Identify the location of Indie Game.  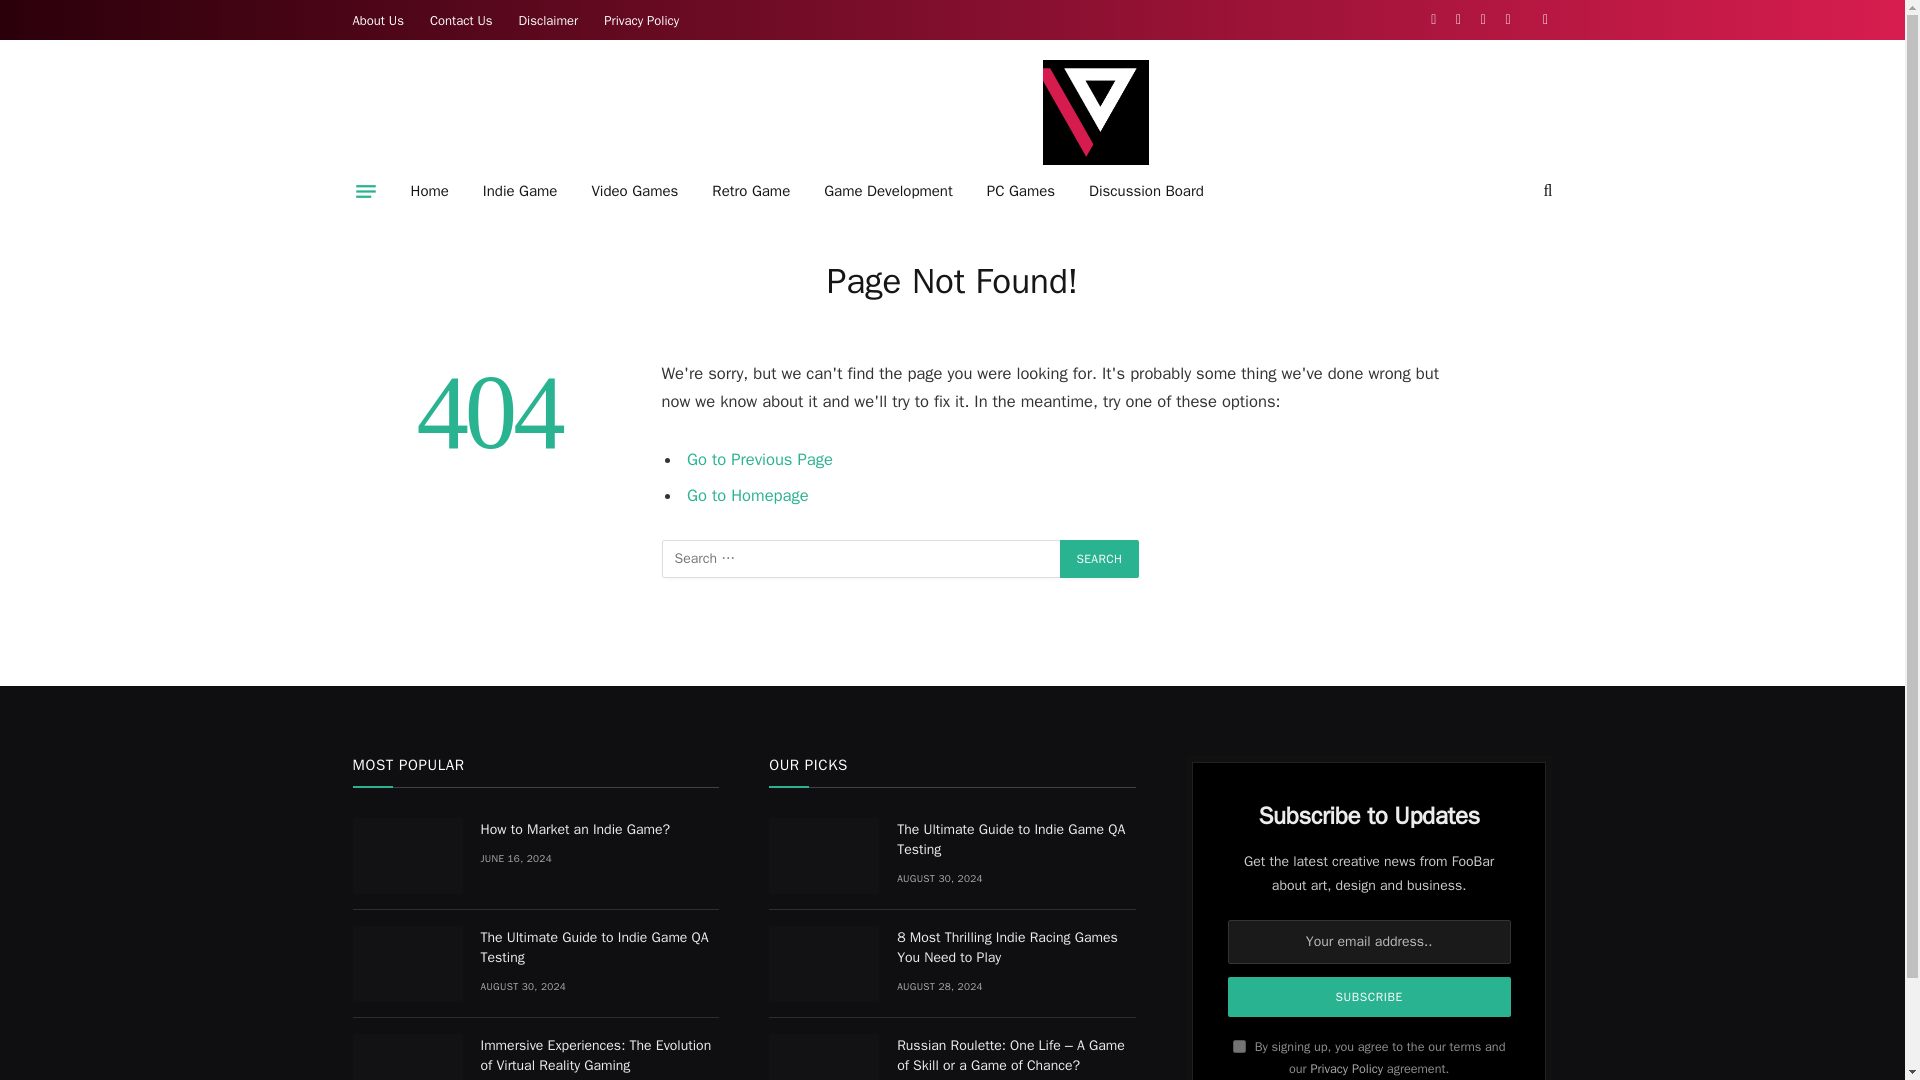
(520, 191).